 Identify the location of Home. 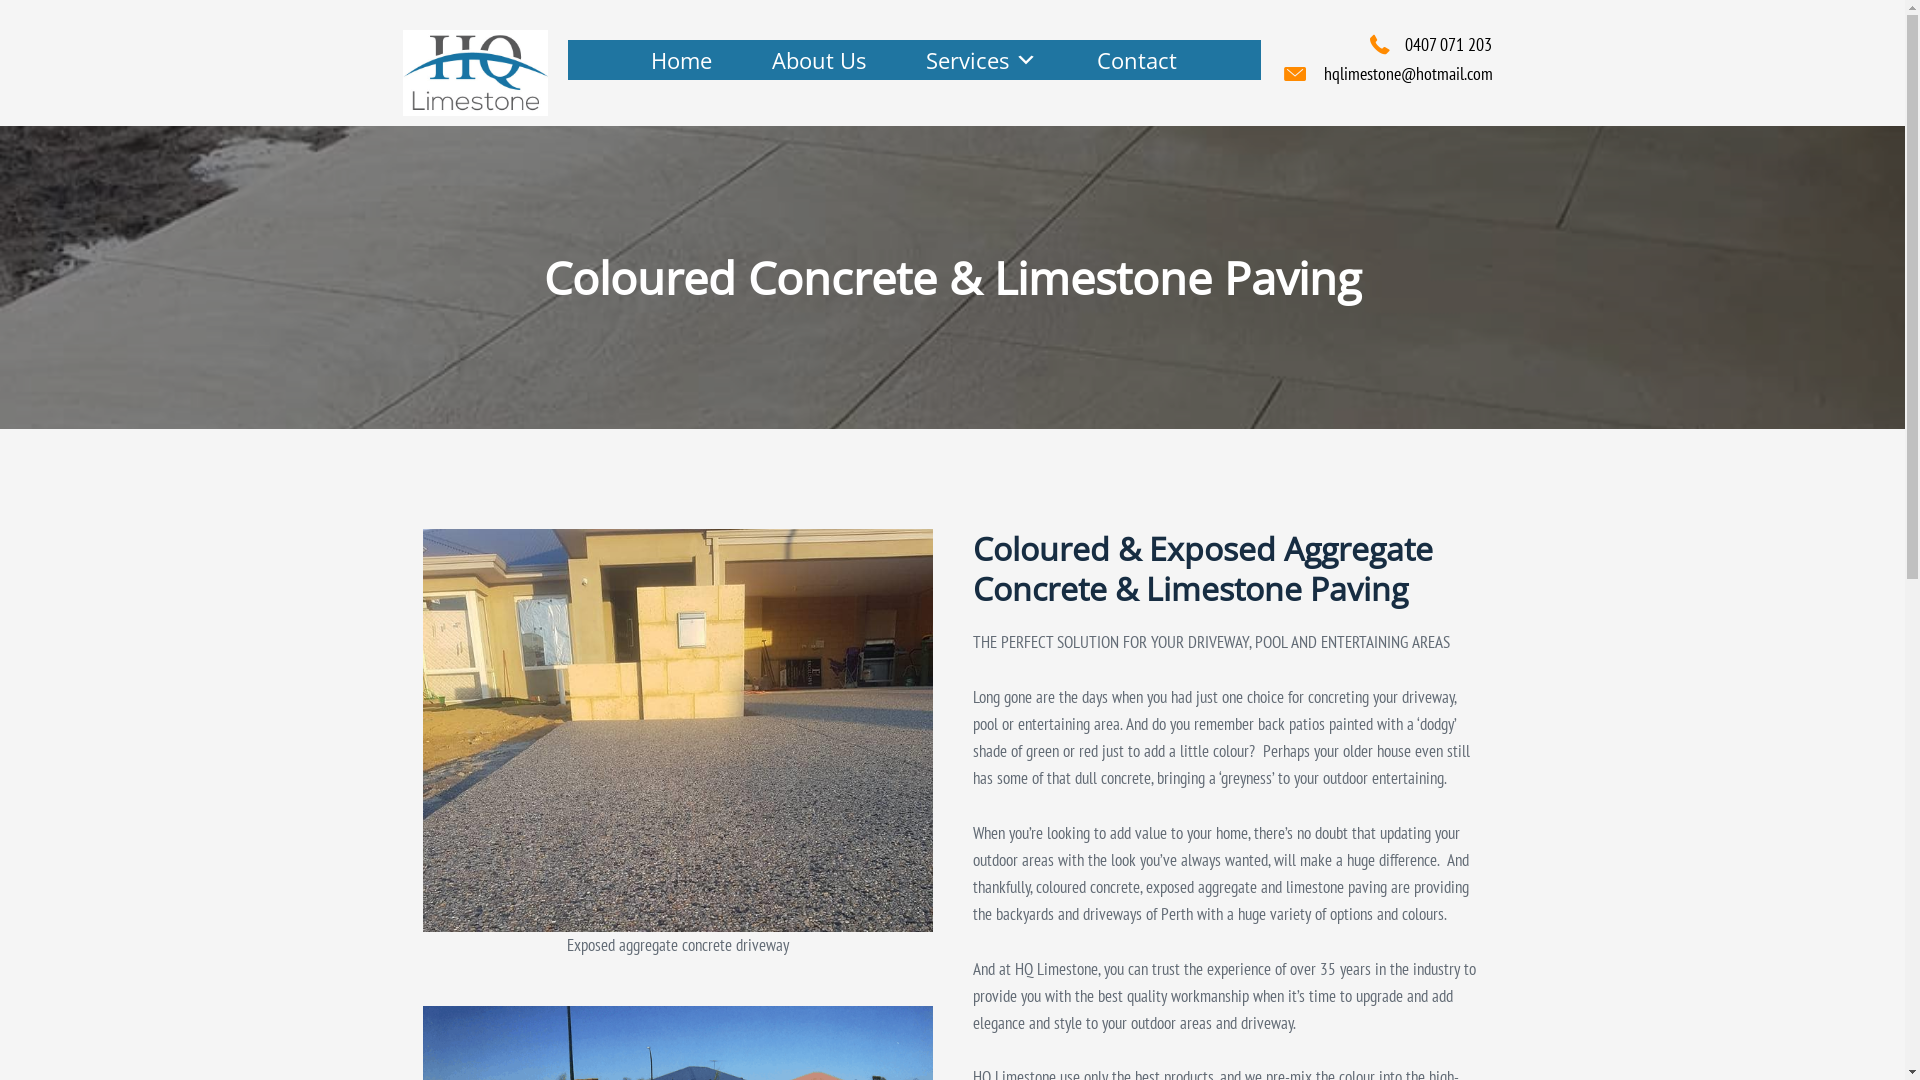
(682, 60).